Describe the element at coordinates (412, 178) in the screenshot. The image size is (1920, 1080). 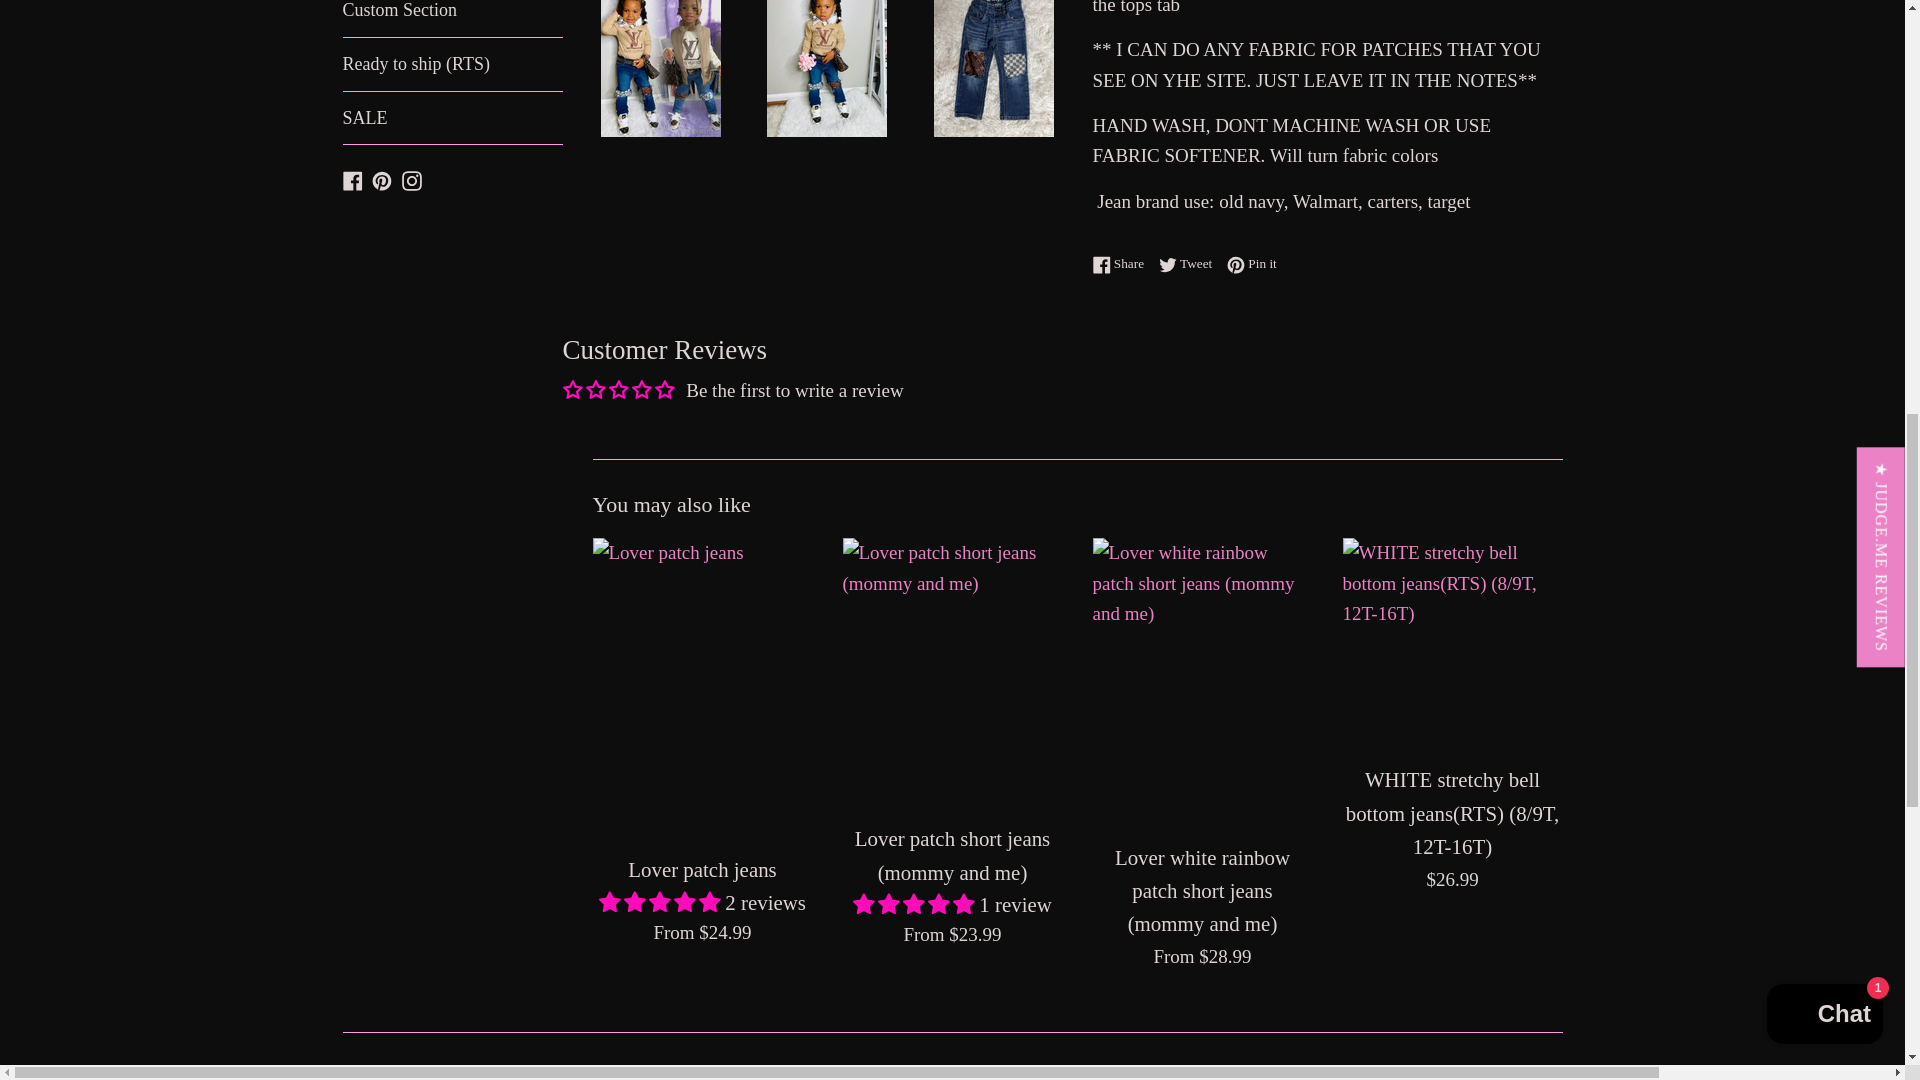
I see `The B'Cute Brand on Facebook` at that location.